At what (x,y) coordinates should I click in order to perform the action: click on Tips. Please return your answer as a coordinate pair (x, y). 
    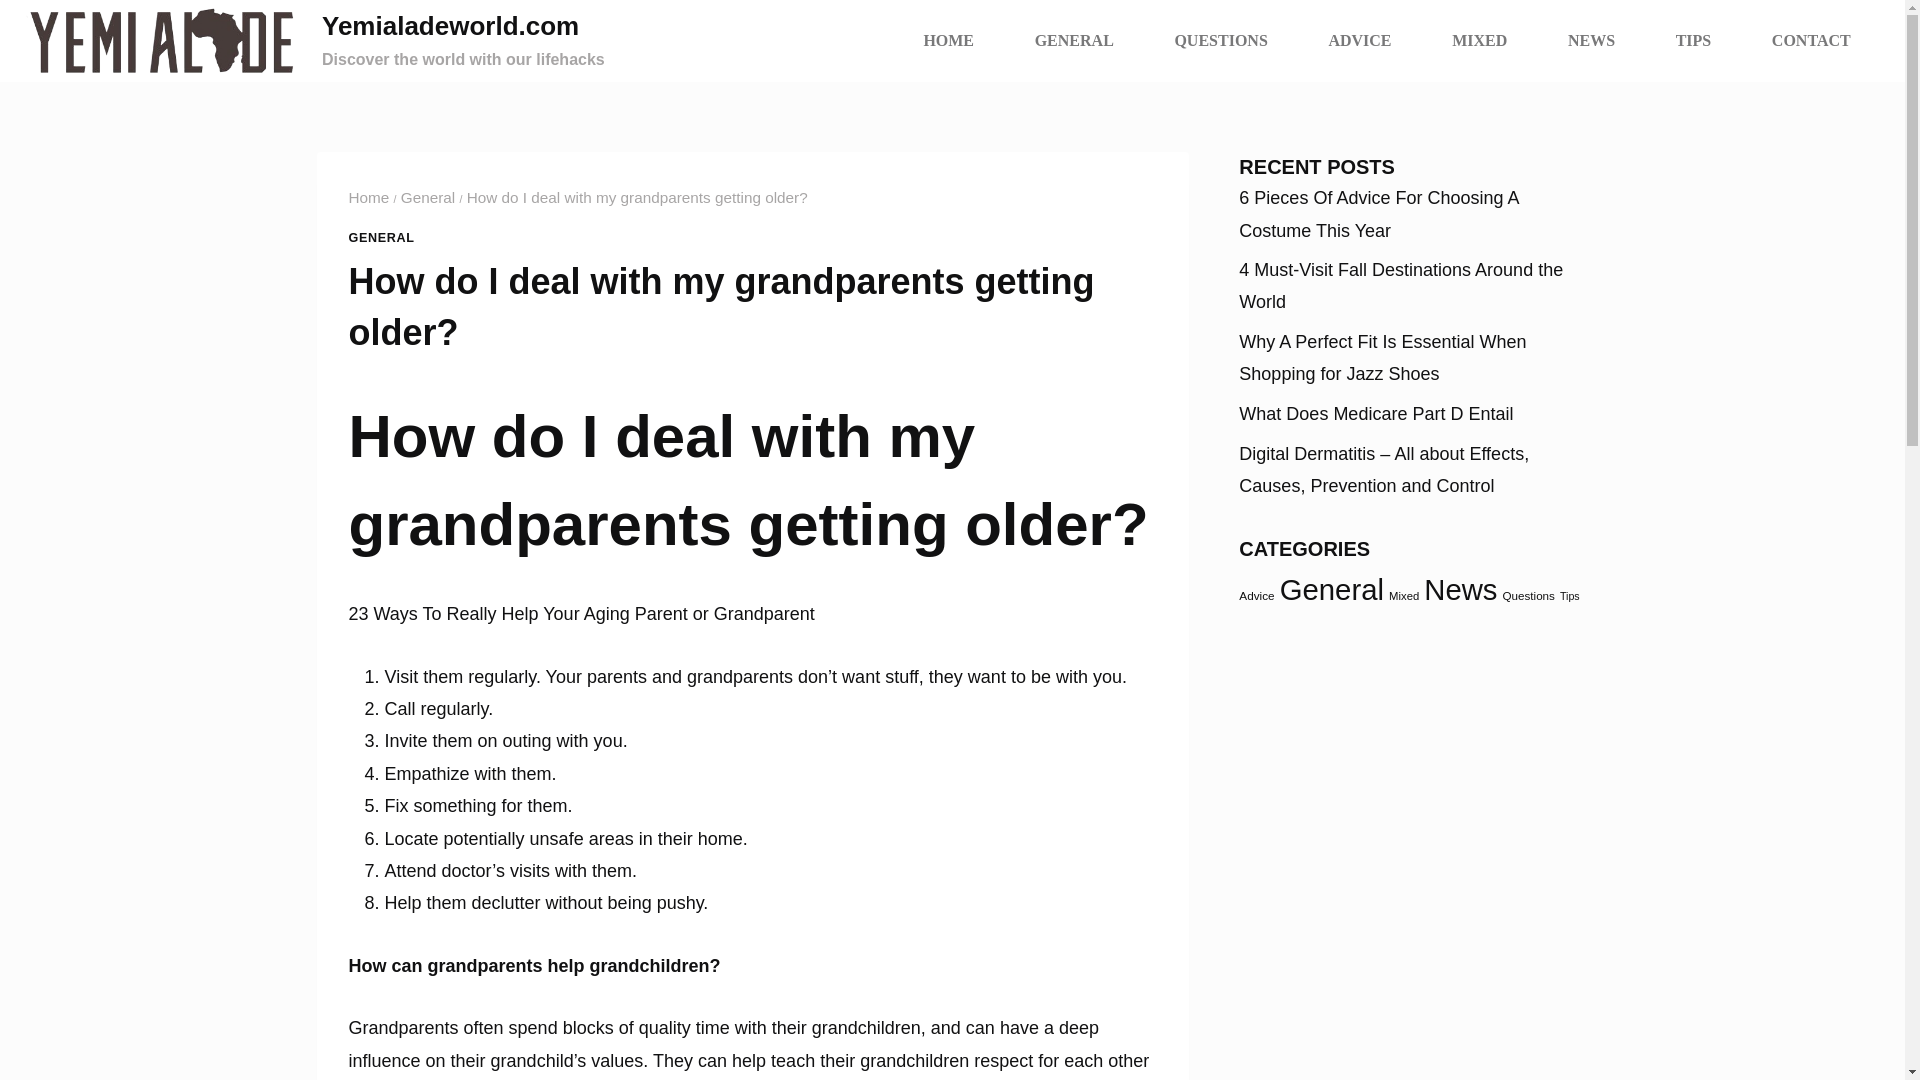
    Looking at the image, I should click on (1570, 595).